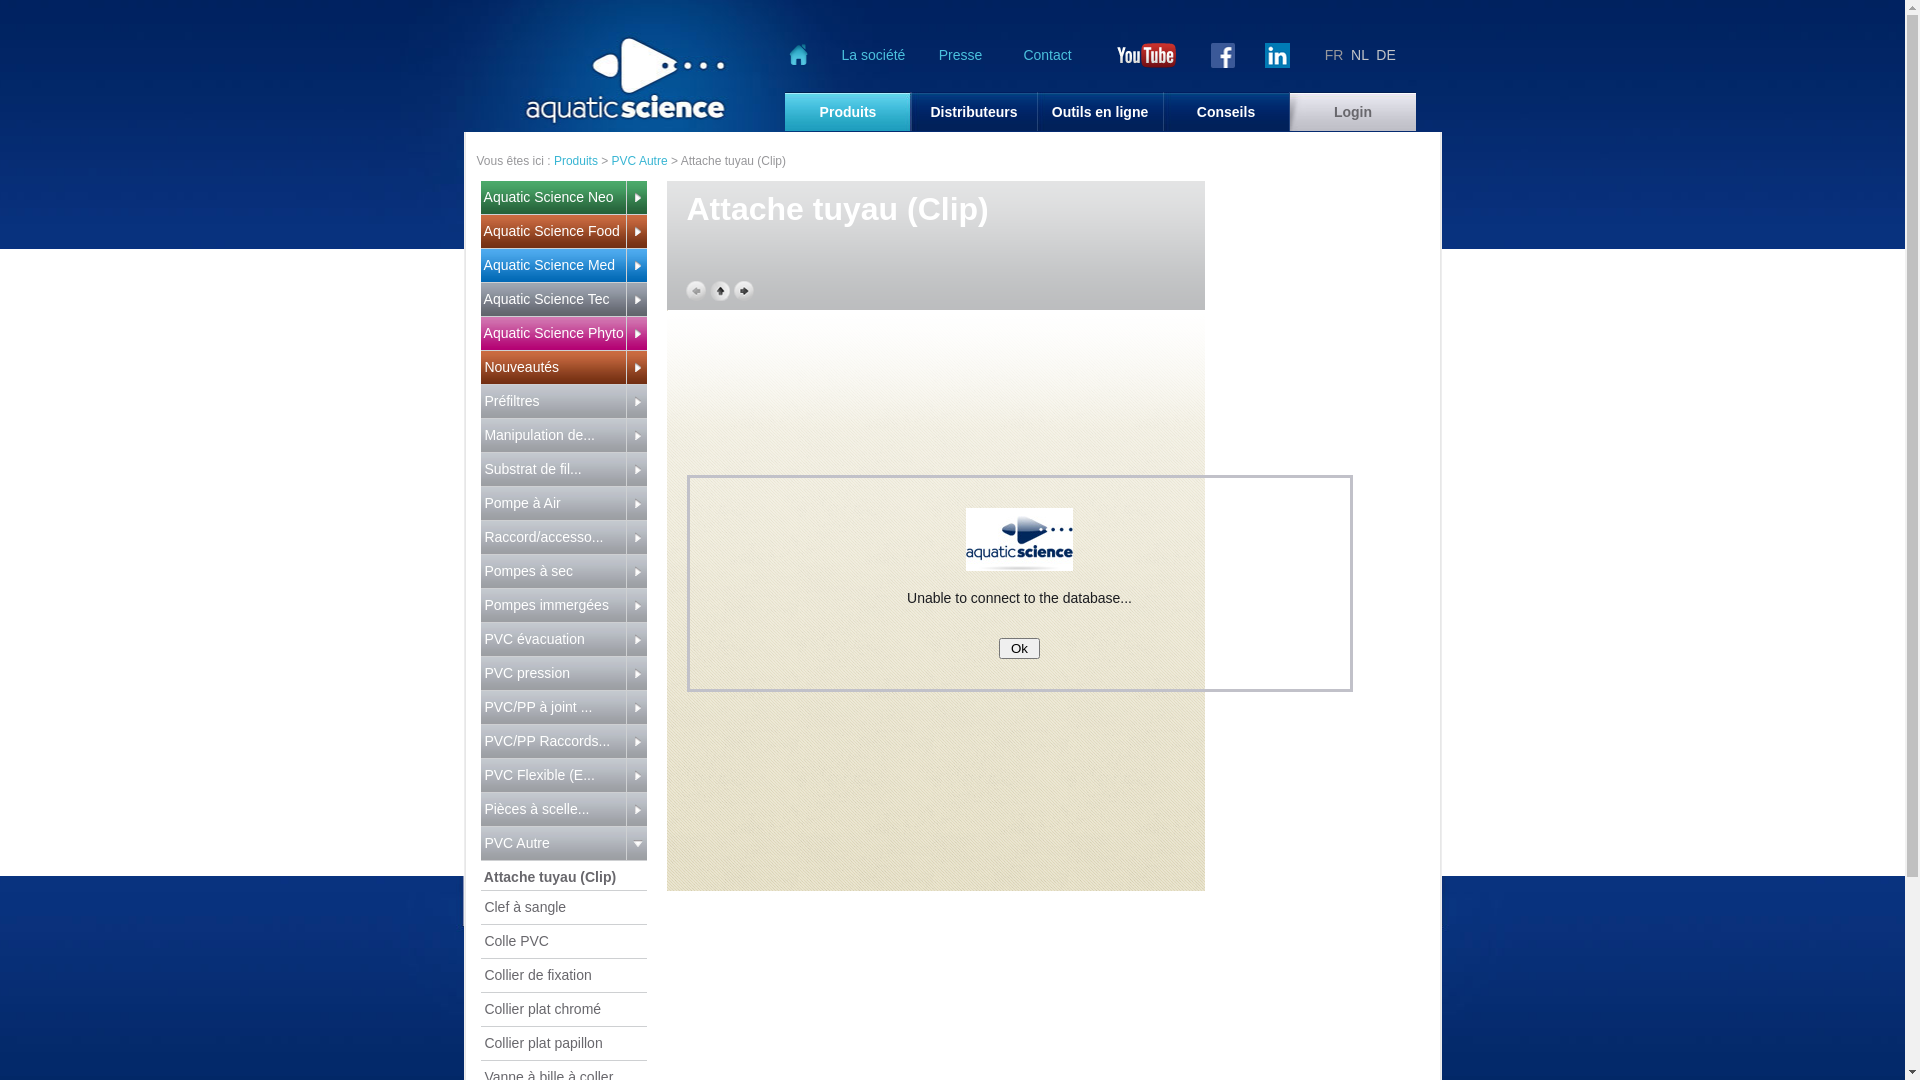 The width and height of the screenshot is (1920, 1080). What do you see at coordinates (1048, 55) in the screenshot?
I see `Contact` at bounding box center [1048, 55].